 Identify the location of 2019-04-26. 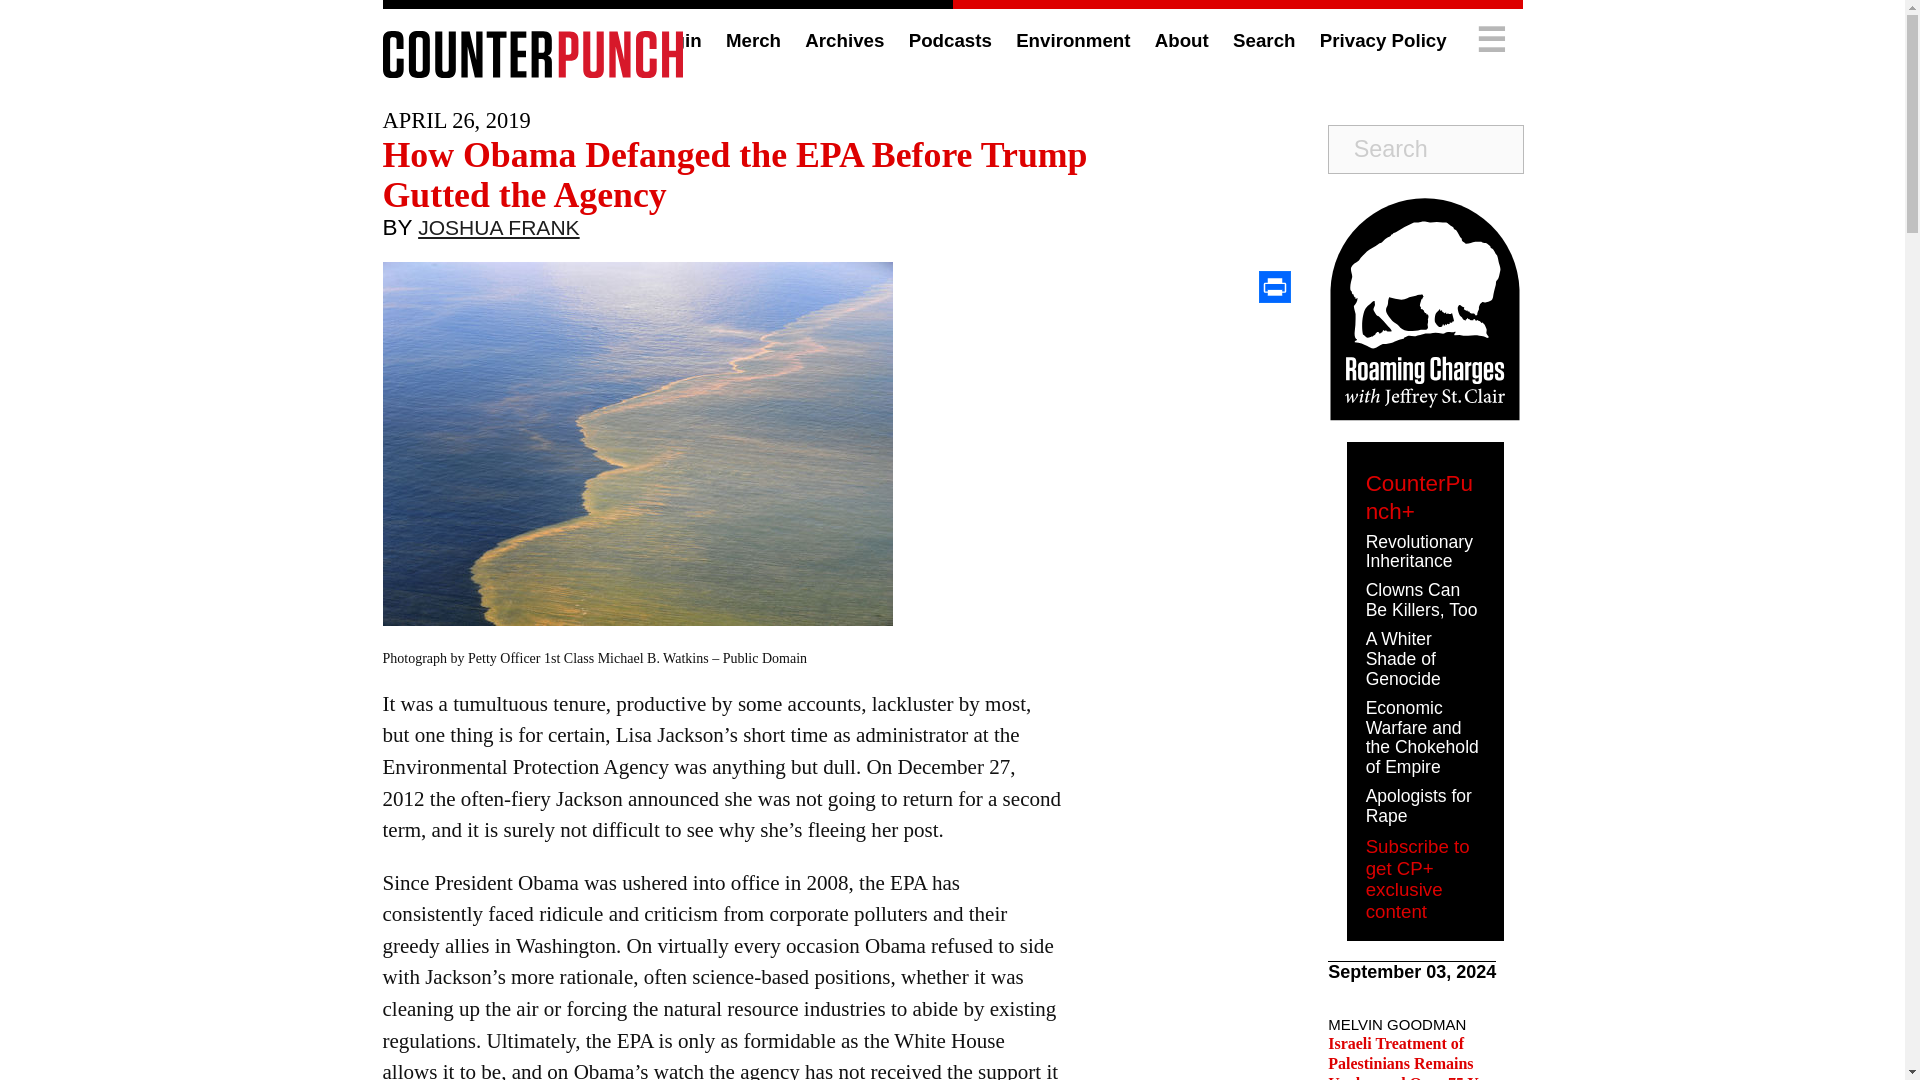
(456, 120).